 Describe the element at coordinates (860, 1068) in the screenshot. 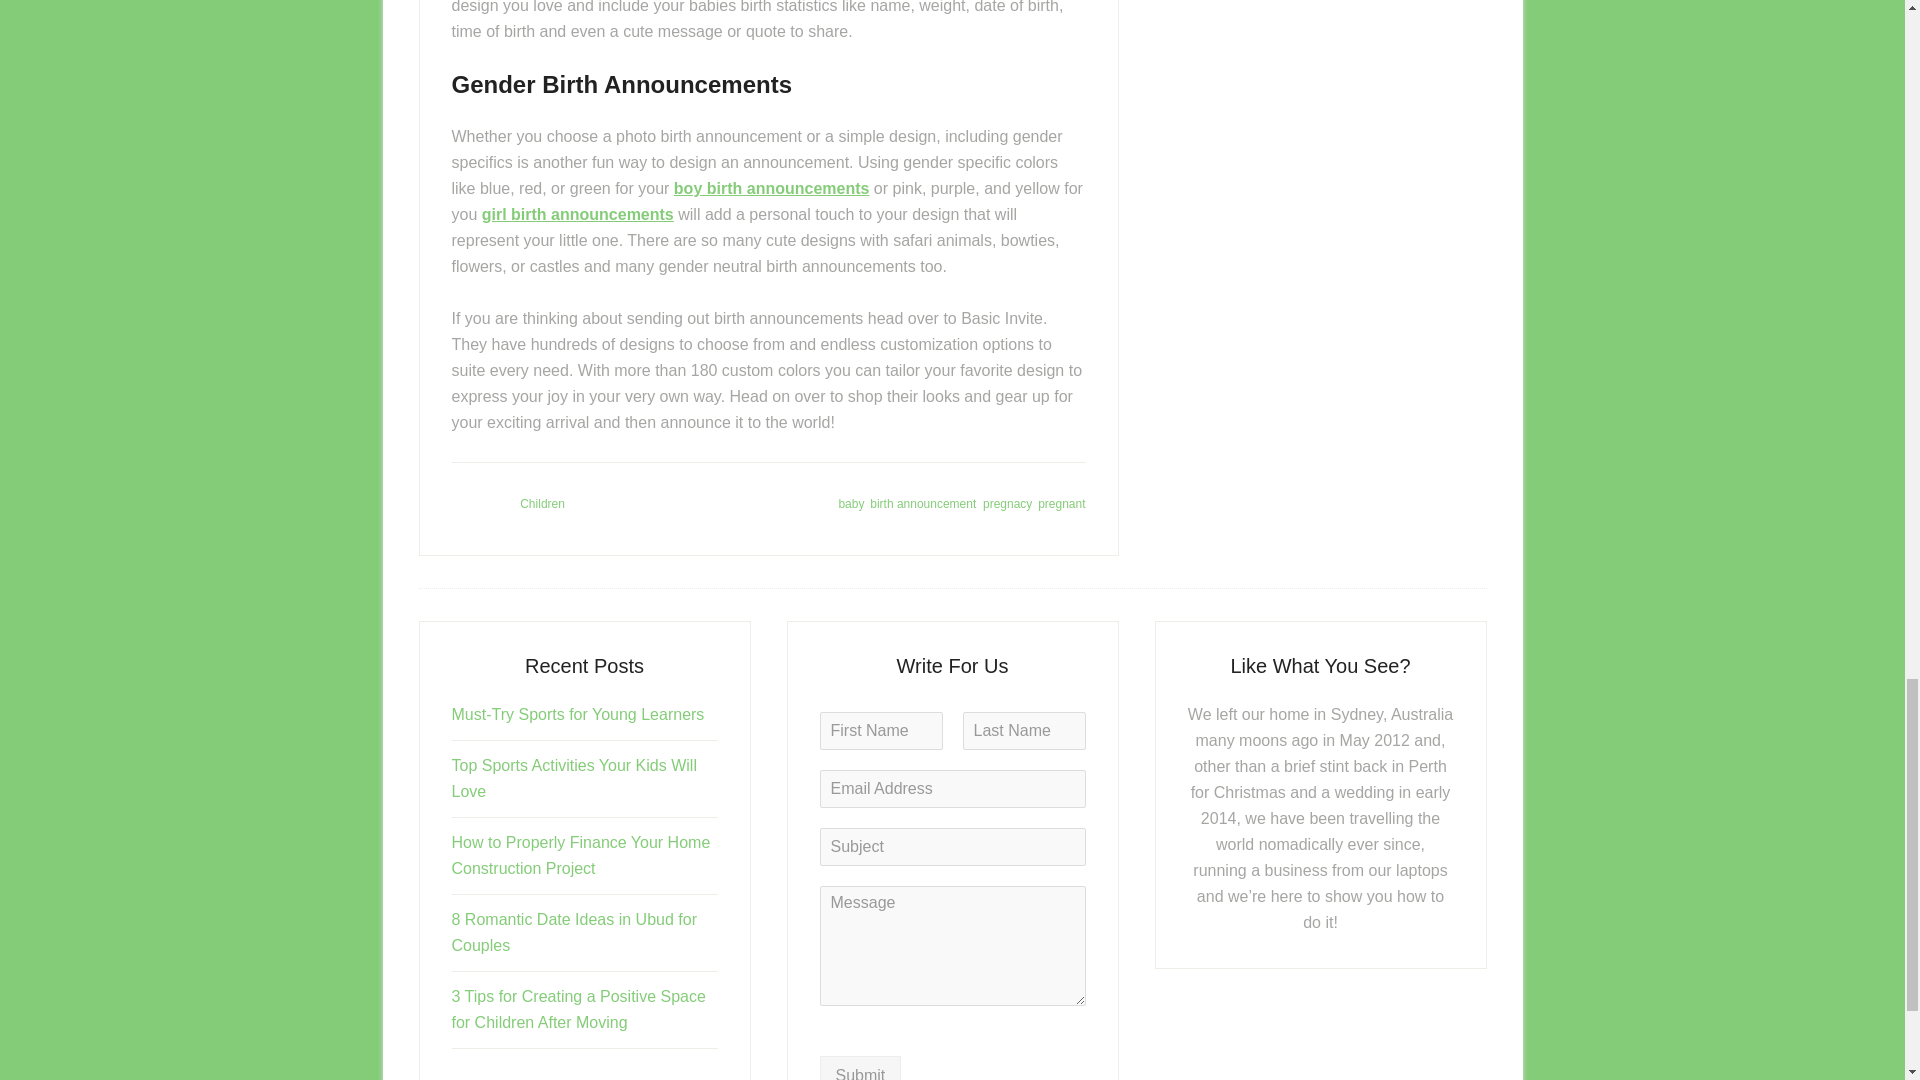

I see `Submit` at that location.